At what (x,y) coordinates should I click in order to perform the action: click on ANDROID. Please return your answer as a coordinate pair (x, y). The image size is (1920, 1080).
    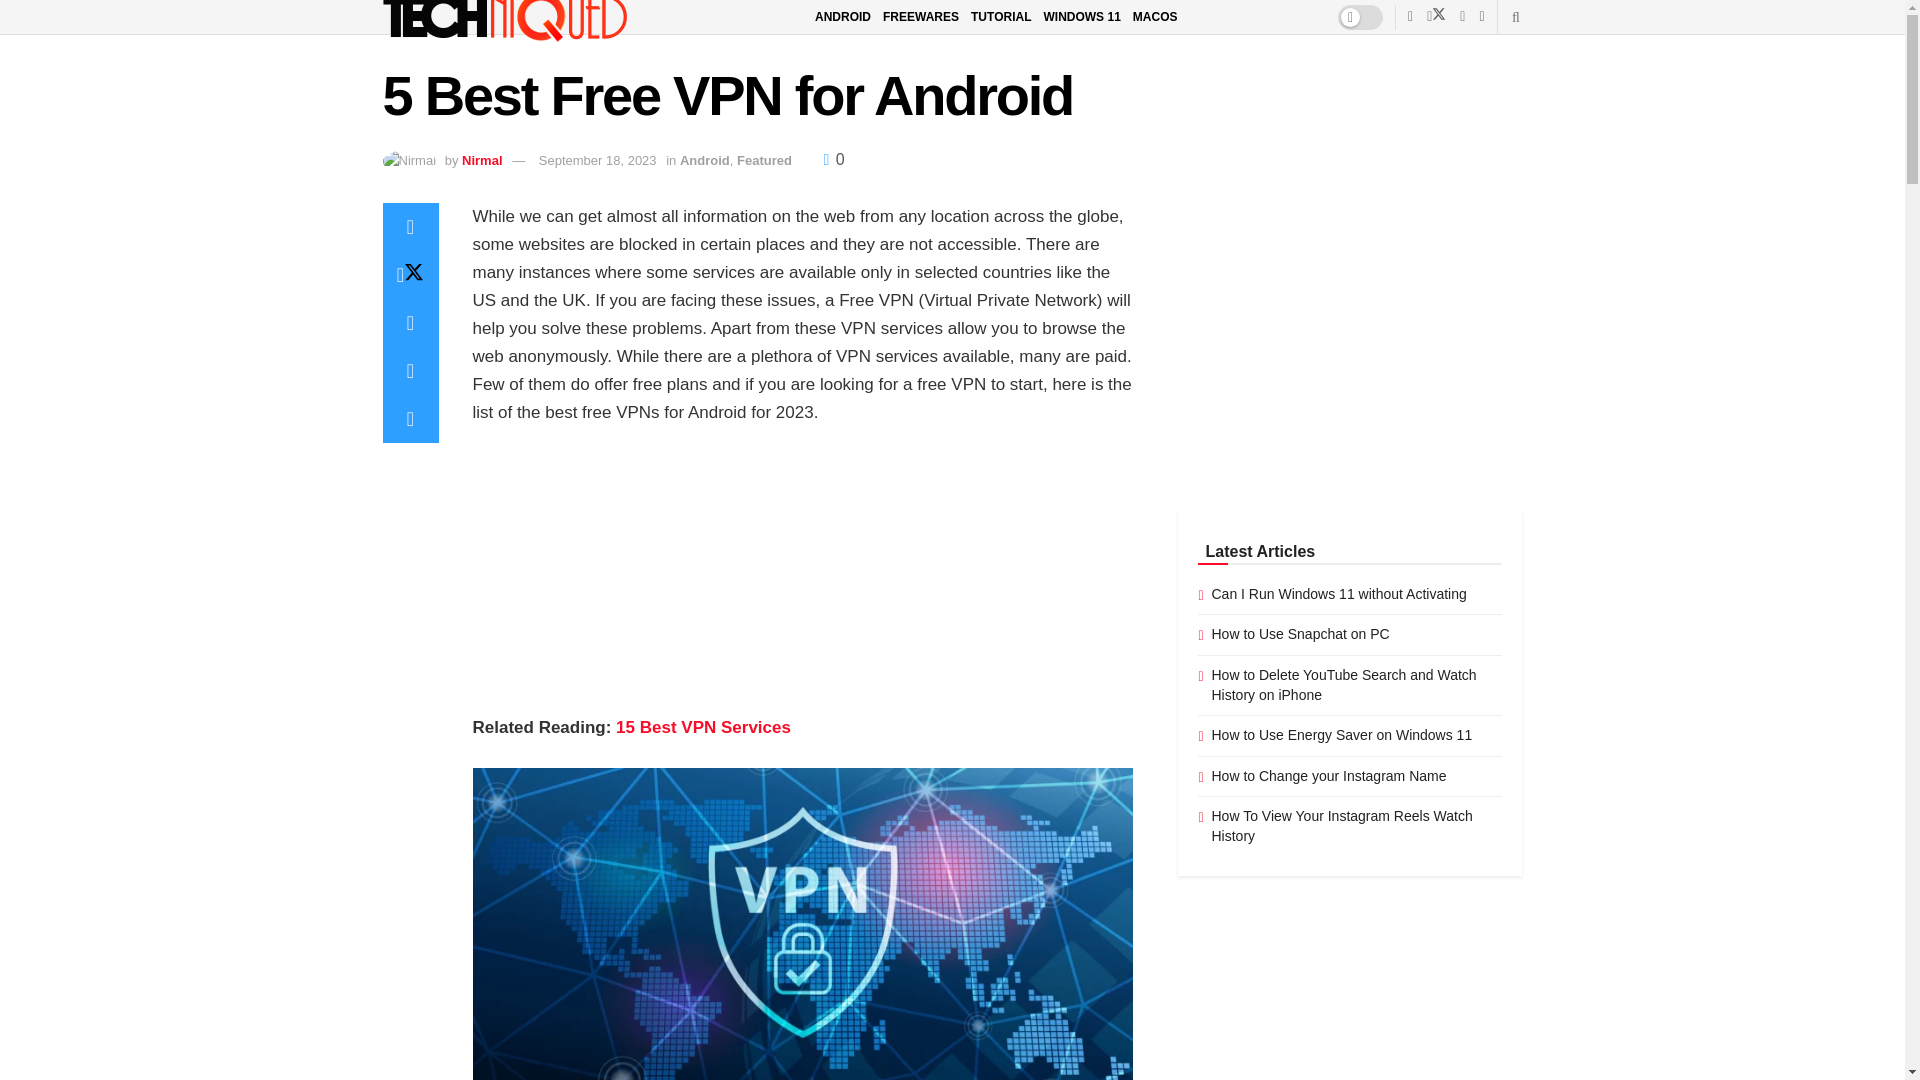
    Looking at the image, I should click on (842, 17).